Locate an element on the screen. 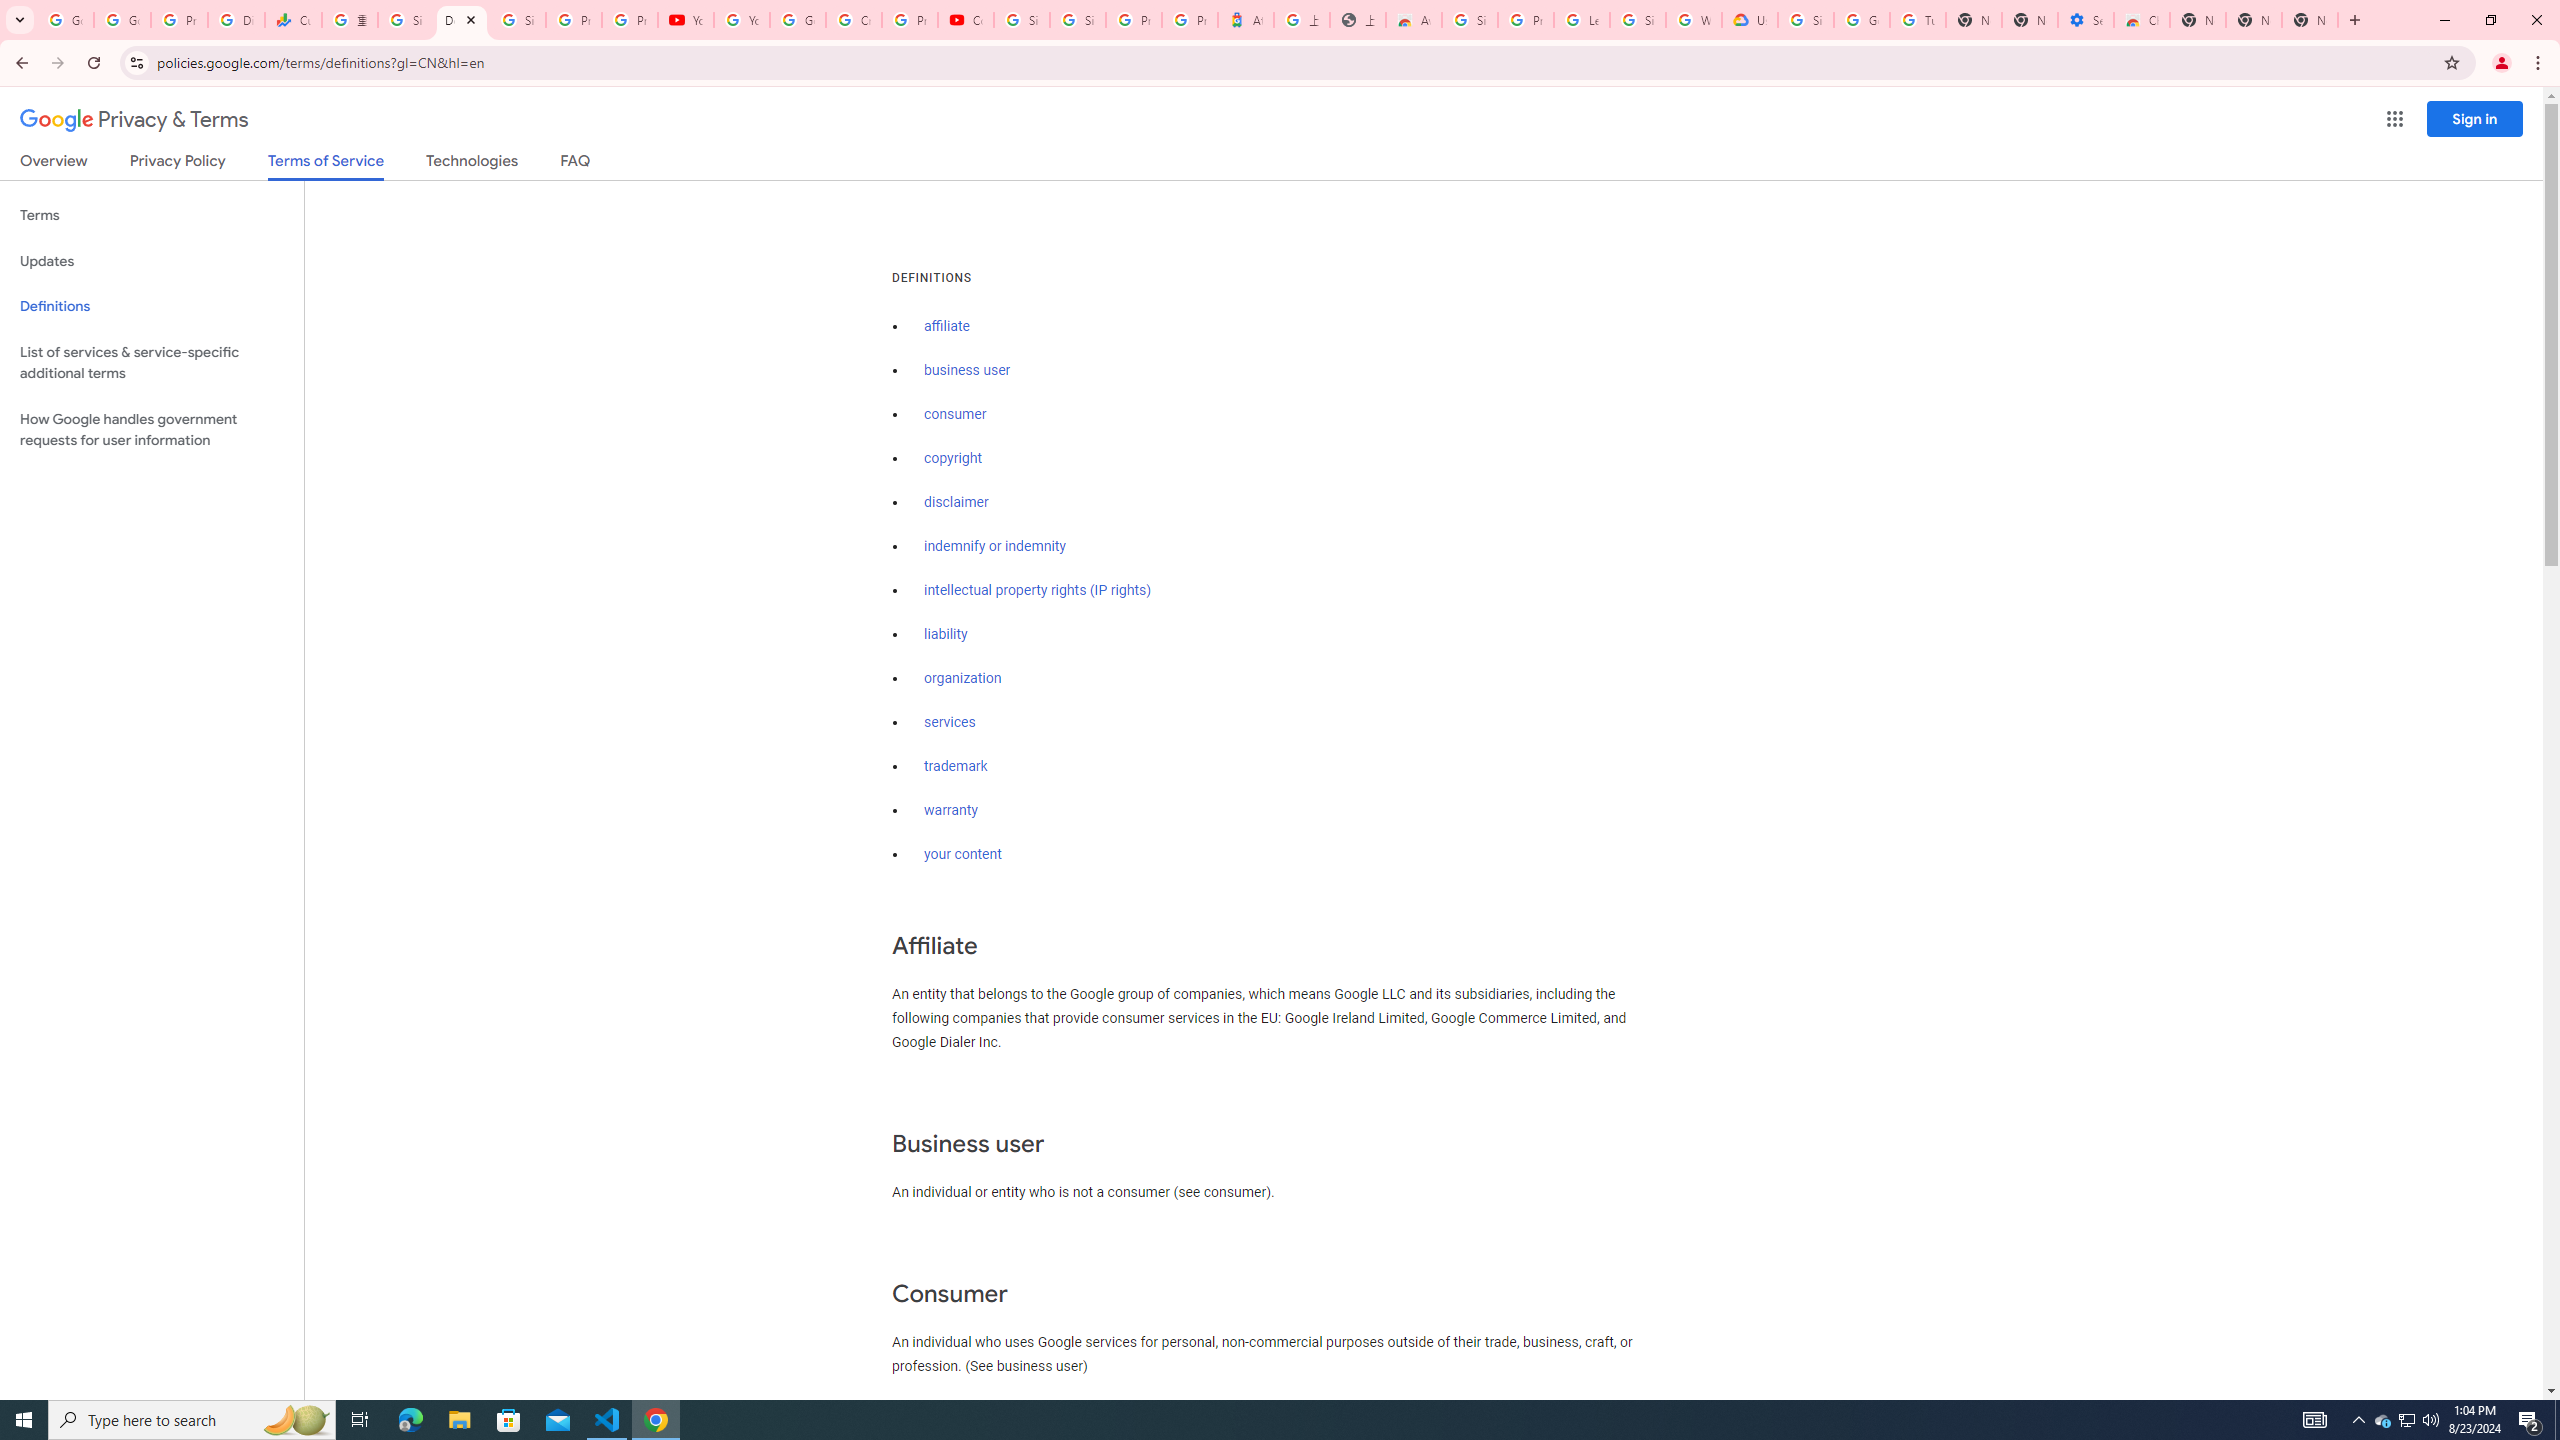 The height and width of the screenshot is (1440, 2560). your content is located at coordinates (962, 855).